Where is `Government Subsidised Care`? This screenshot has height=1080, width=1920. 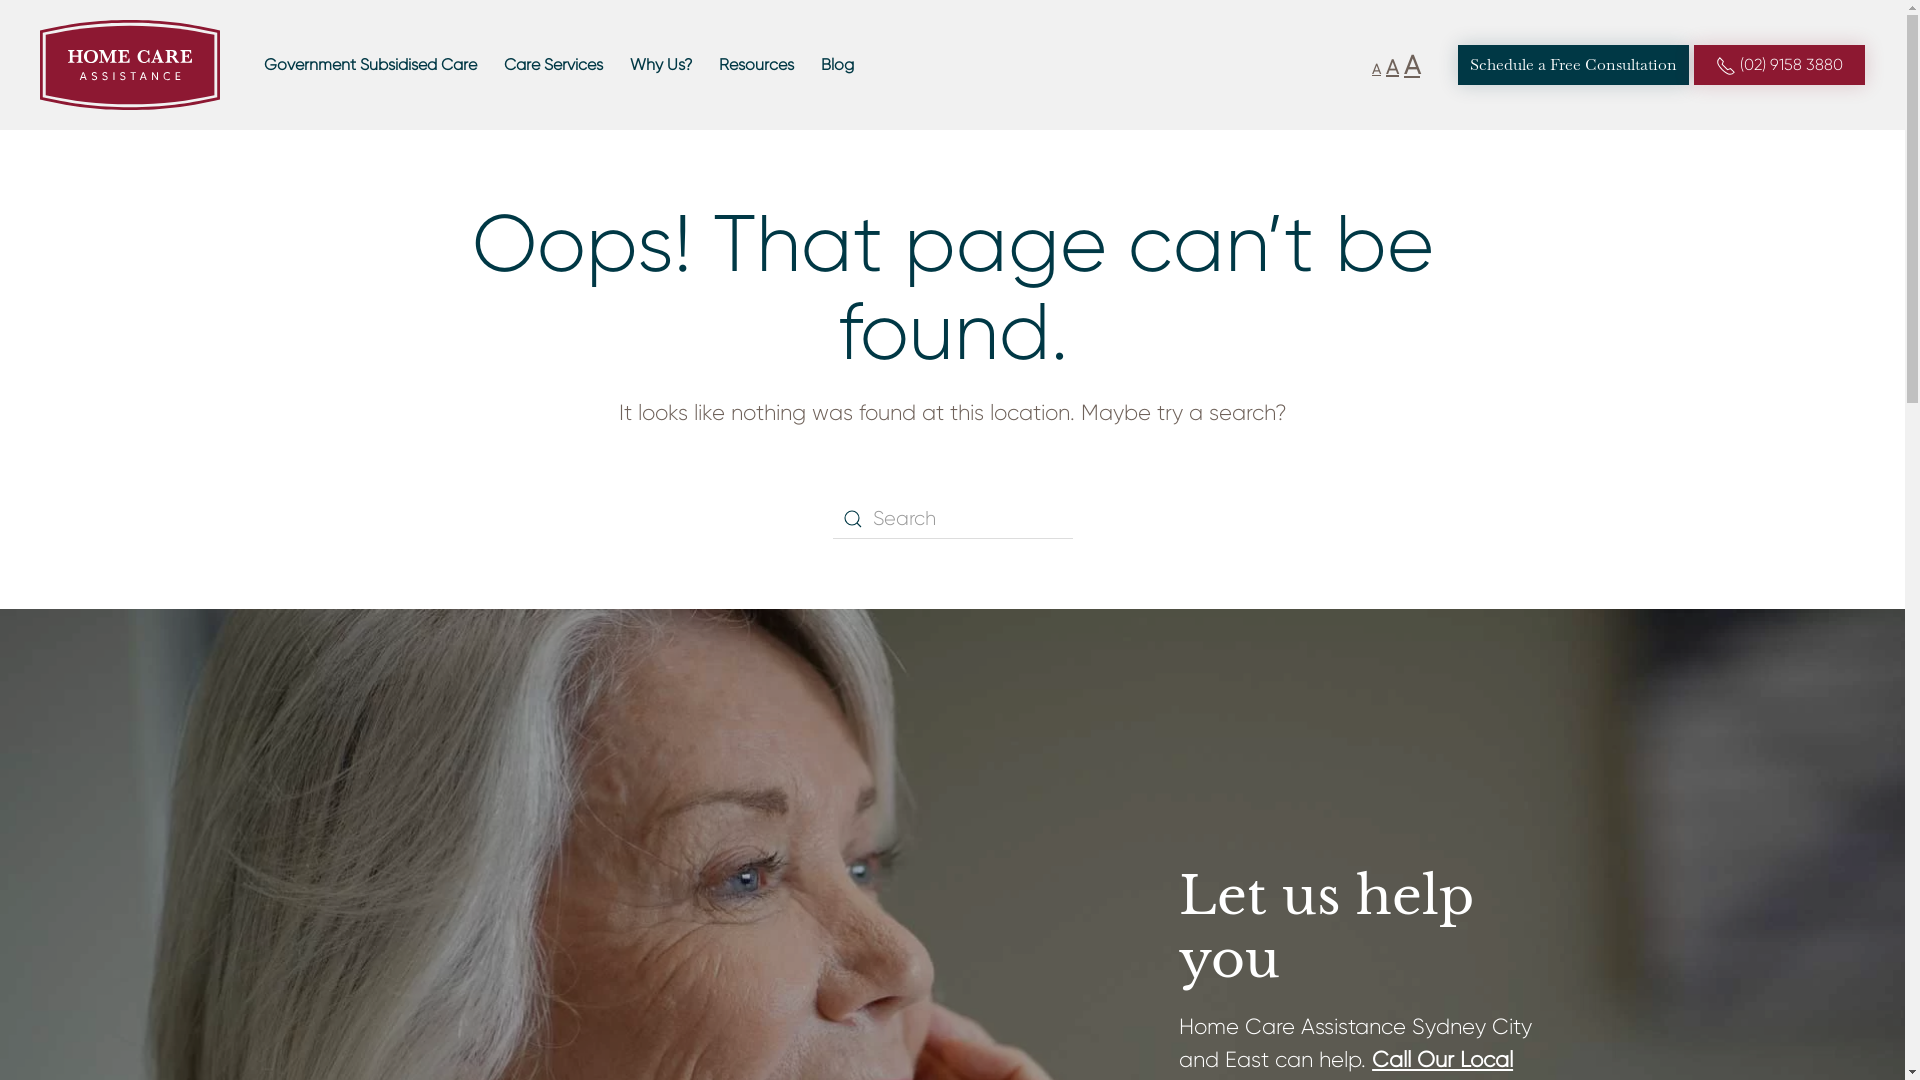 Government Subsidised Care is located at coordinates (370, 65).